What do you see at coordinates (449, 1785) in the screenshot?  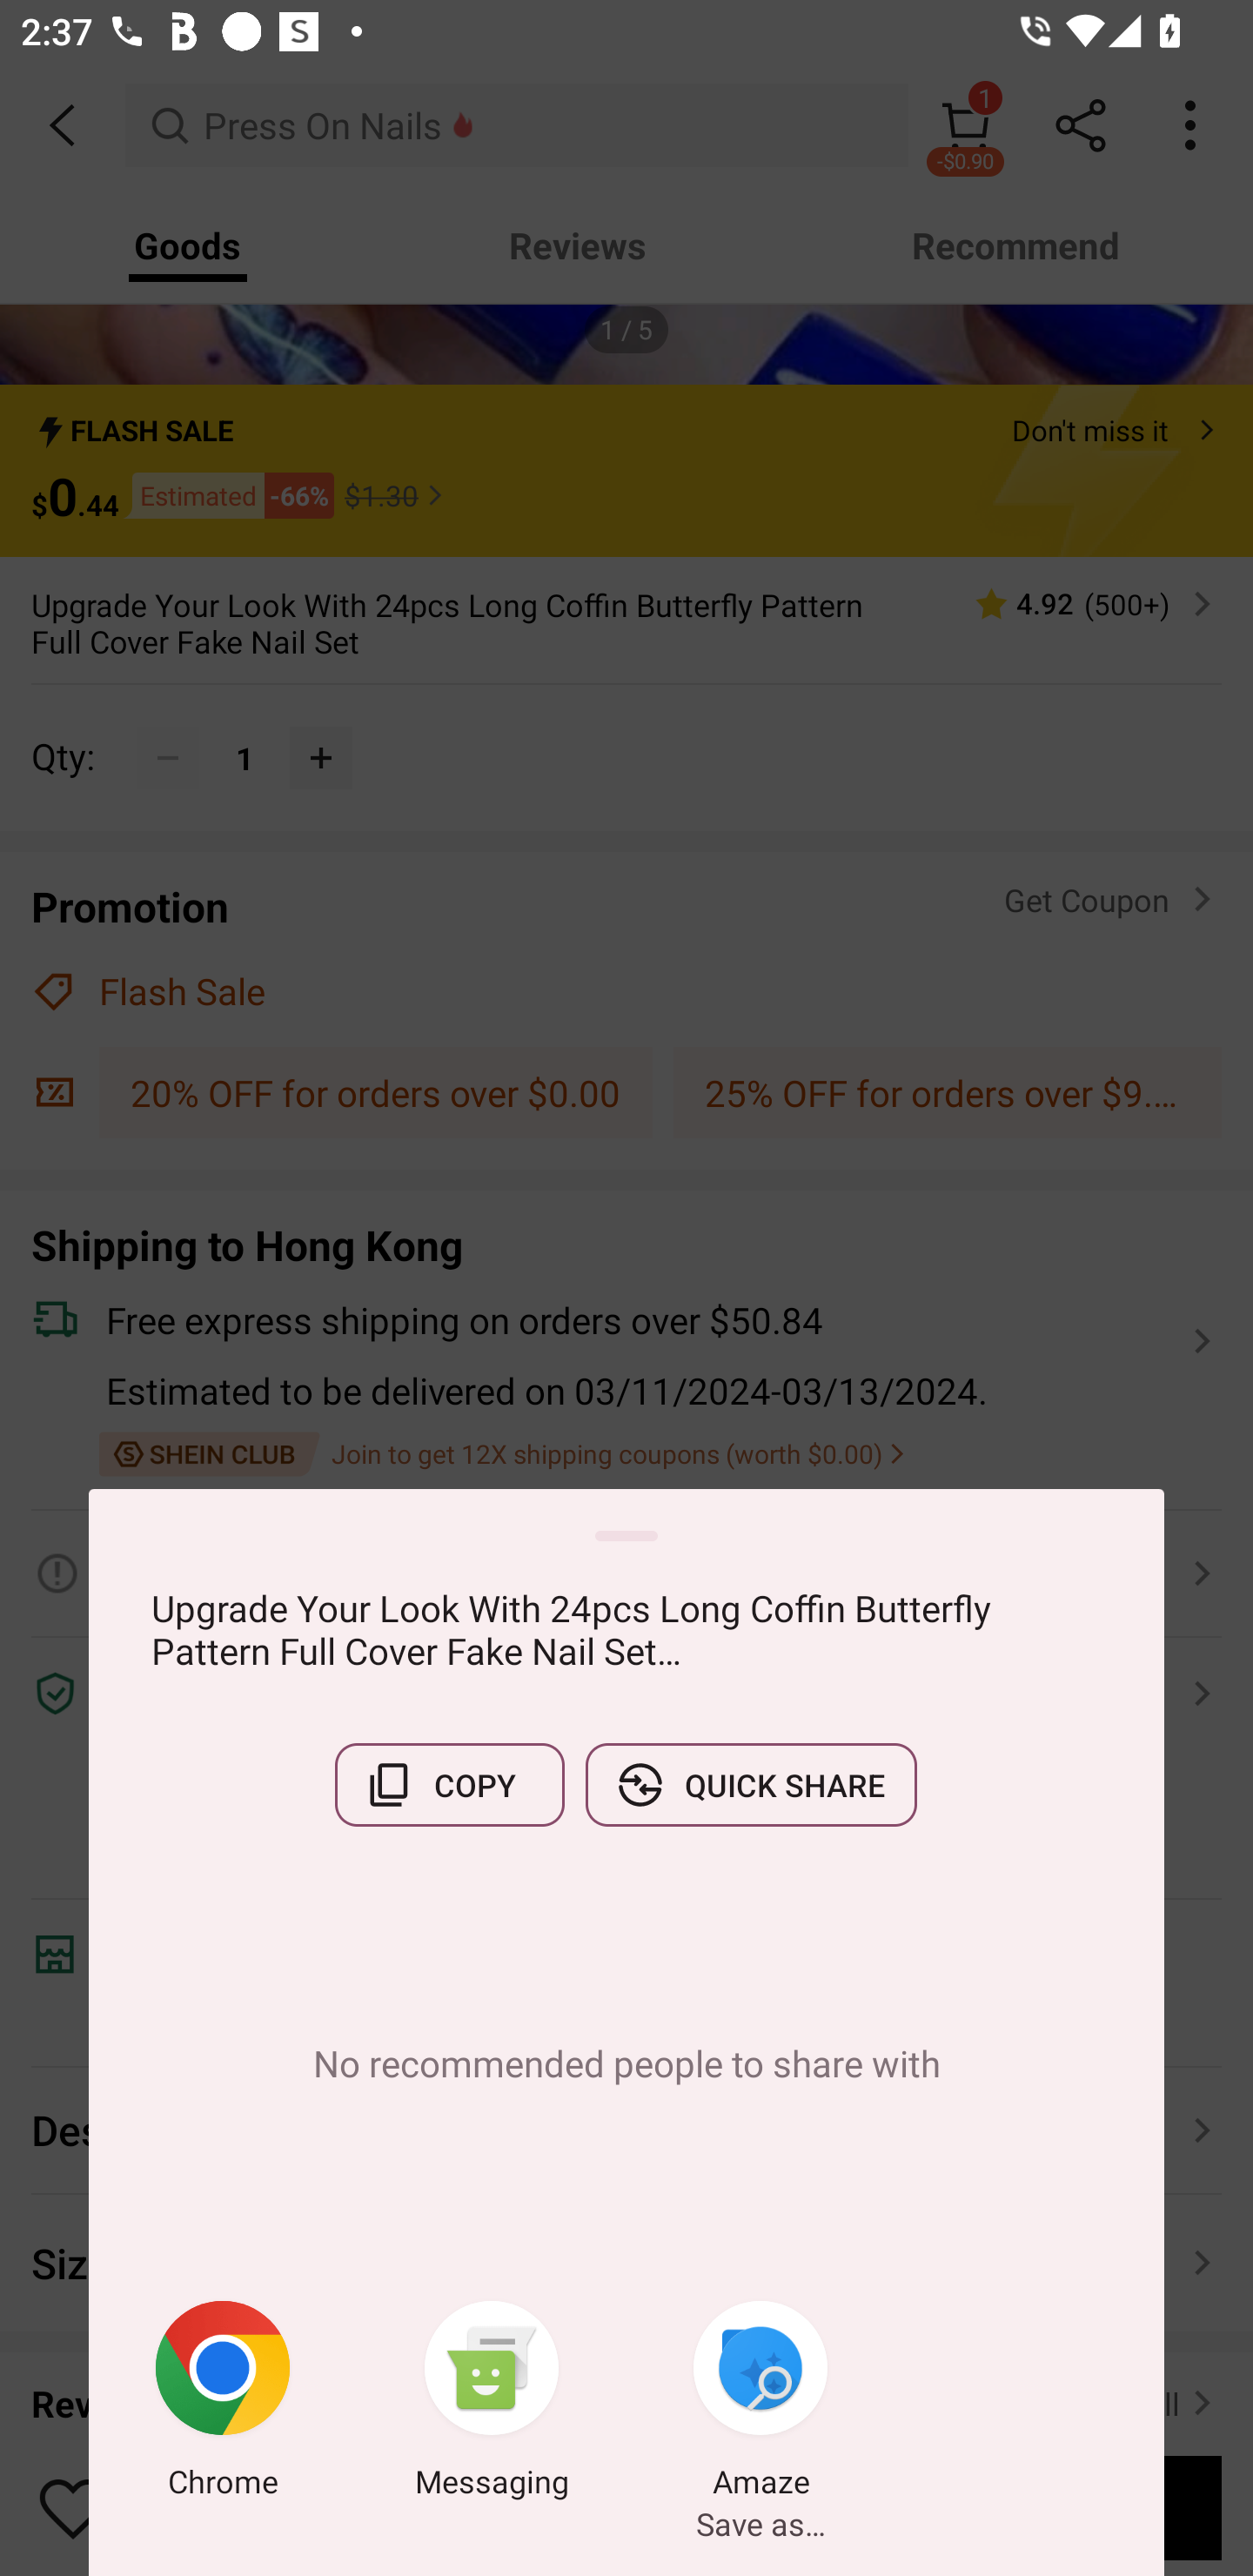 I see `COPY` at bounding box center [449, 1785].